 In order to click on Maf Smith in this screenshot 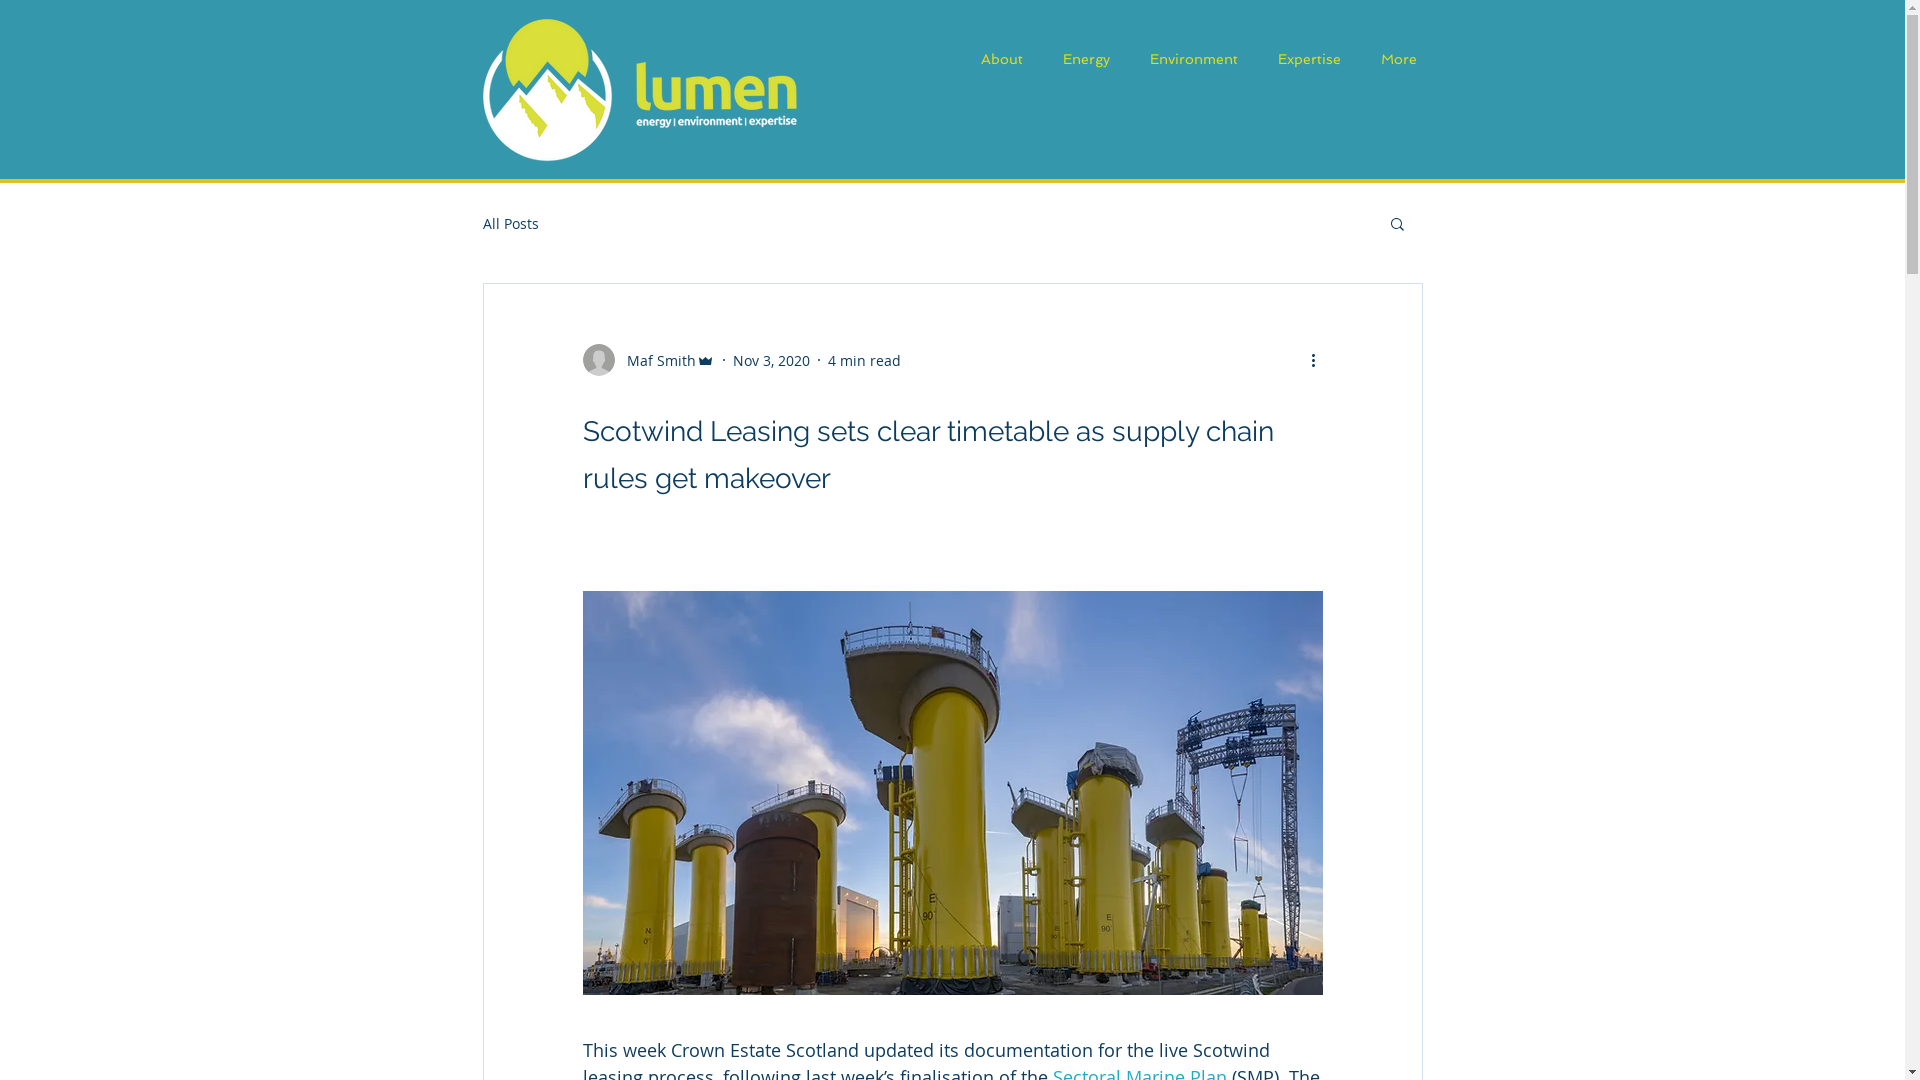, I will do `click(648, 360)`.